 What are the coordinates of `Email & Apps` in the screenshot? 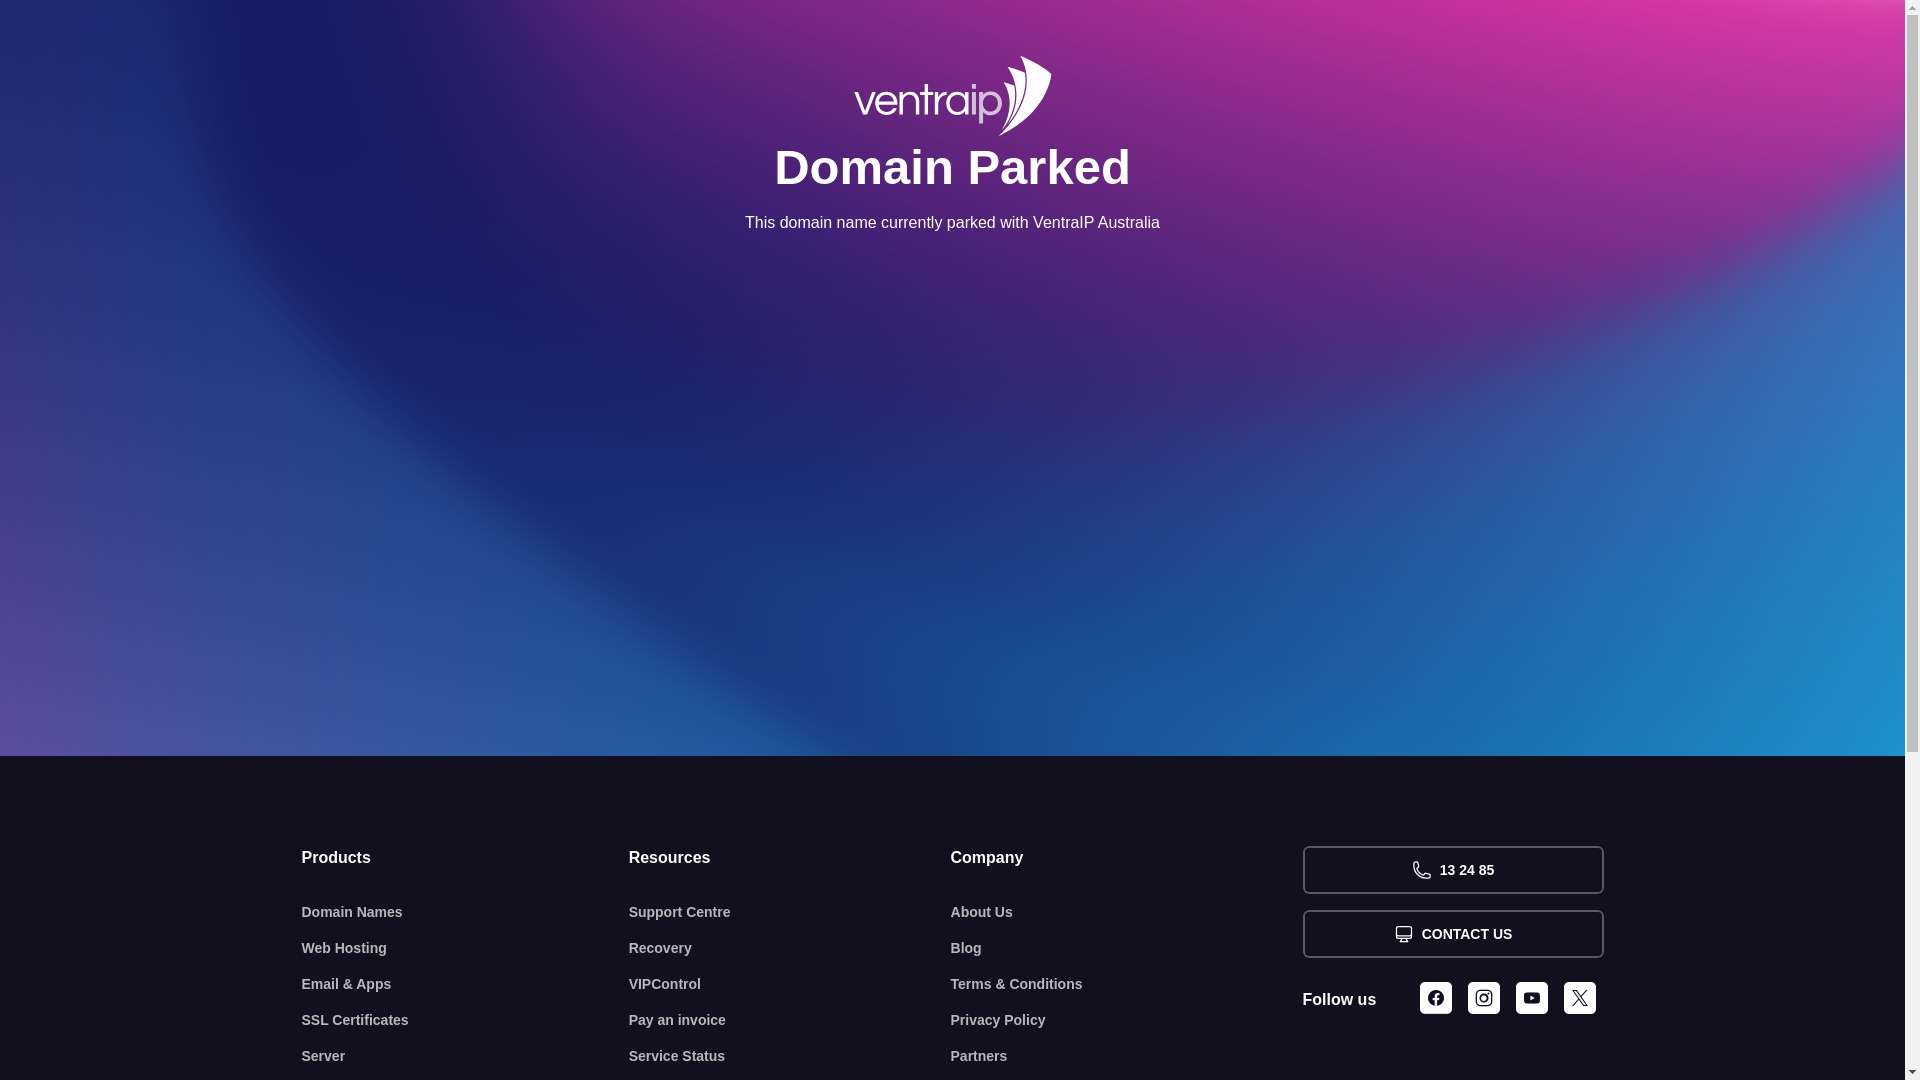 It's located at (466, 984).